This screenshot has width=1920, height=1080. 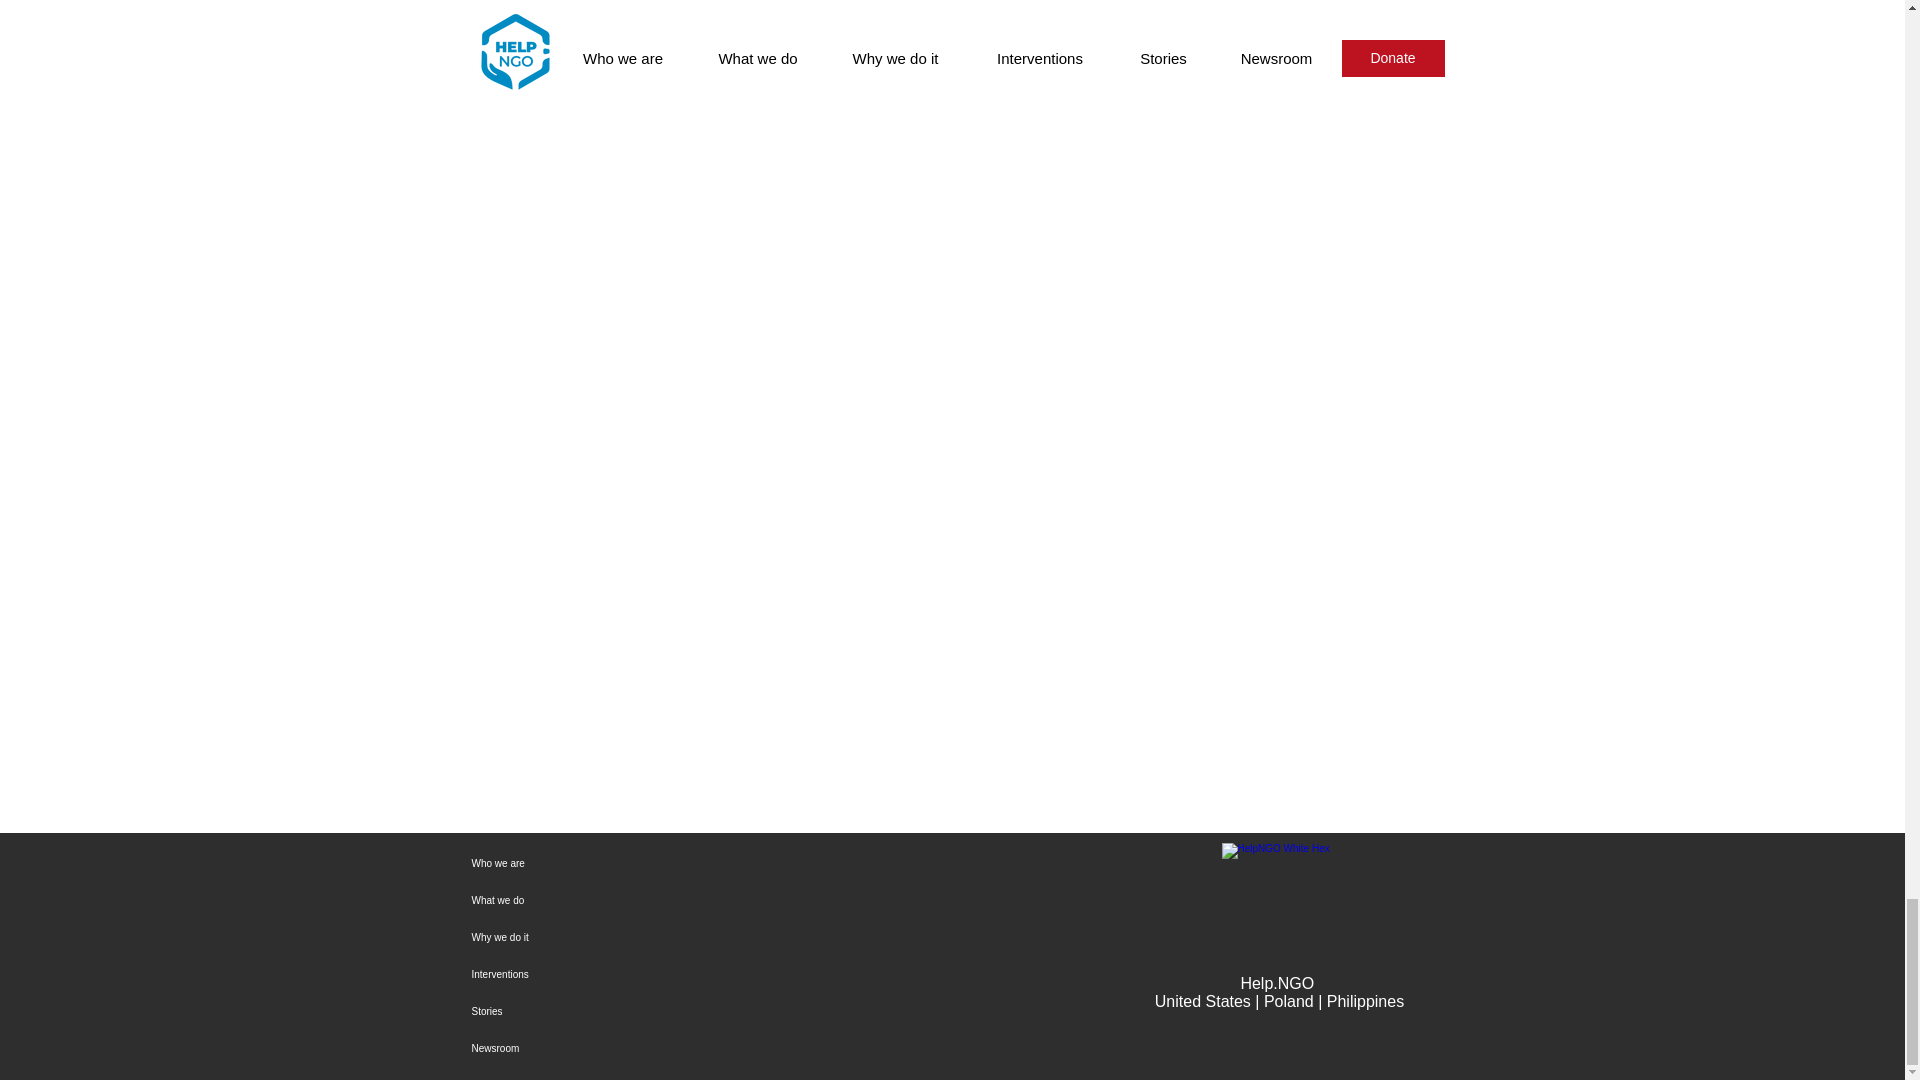 I want to click on Interventions, so click(x=654, y=974).